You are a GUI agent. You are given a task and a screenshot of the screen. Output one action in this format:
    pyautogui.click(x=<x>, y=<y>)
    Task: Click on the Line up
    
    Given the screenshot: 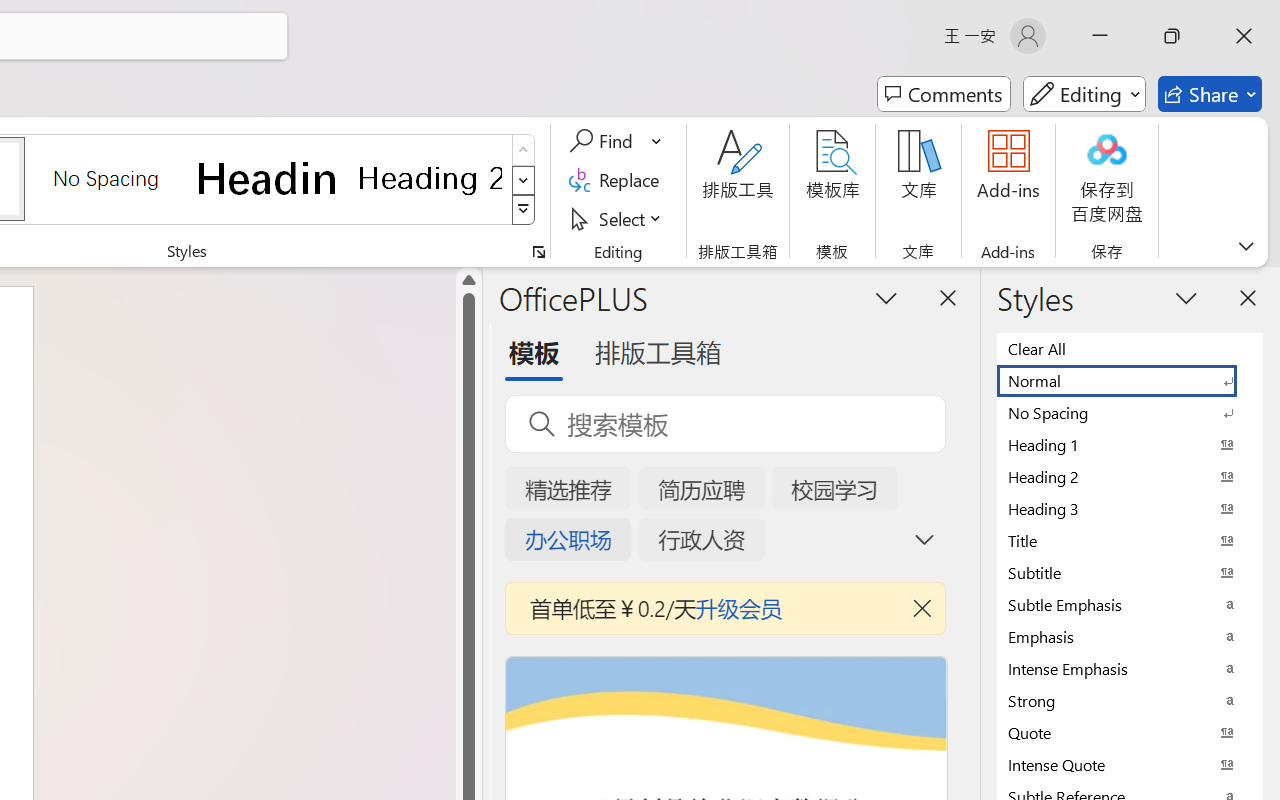 What is the action you would take?
    pyautogui.click(x=468, y=280)
    